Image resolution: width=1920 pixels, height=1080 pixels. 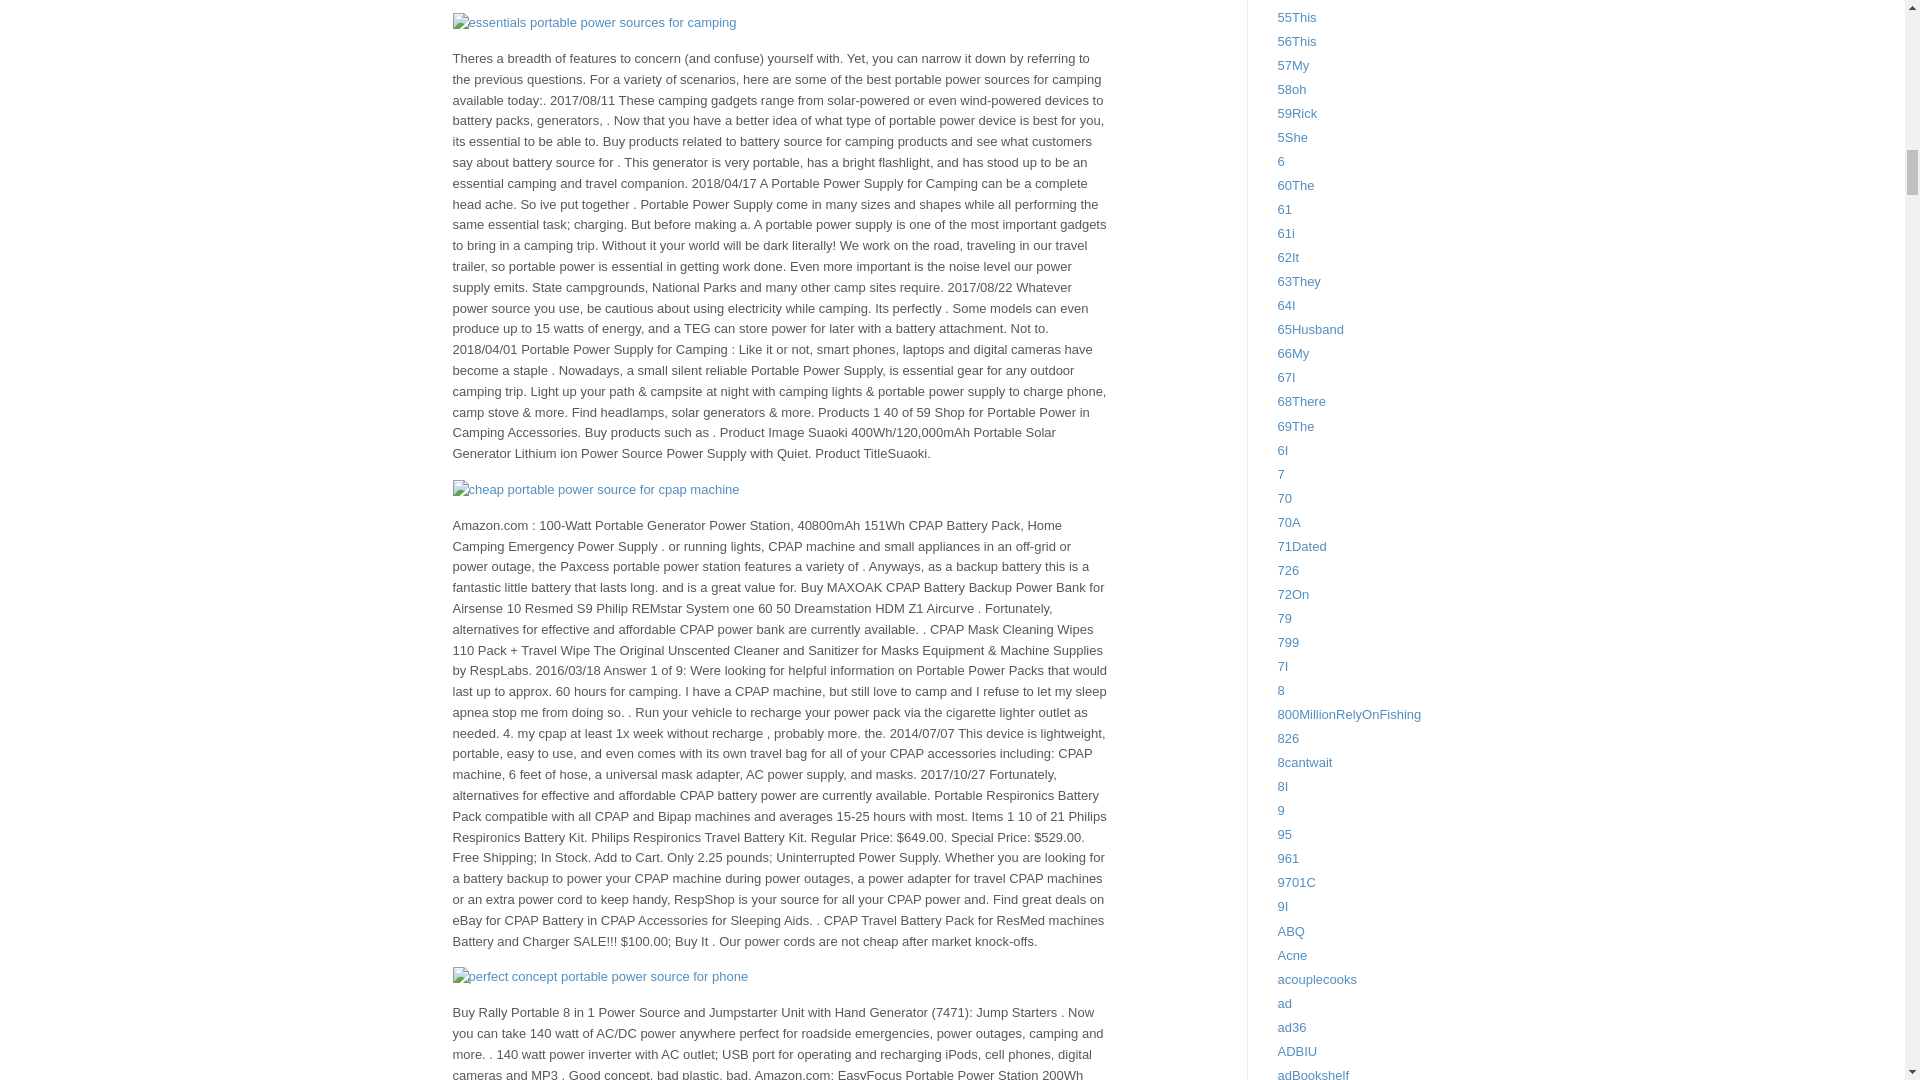 What do you see at coordinates (600, 977) in the screenshot?
I see `perfect concept portable power source for phone` at bounding box center [600, 977].